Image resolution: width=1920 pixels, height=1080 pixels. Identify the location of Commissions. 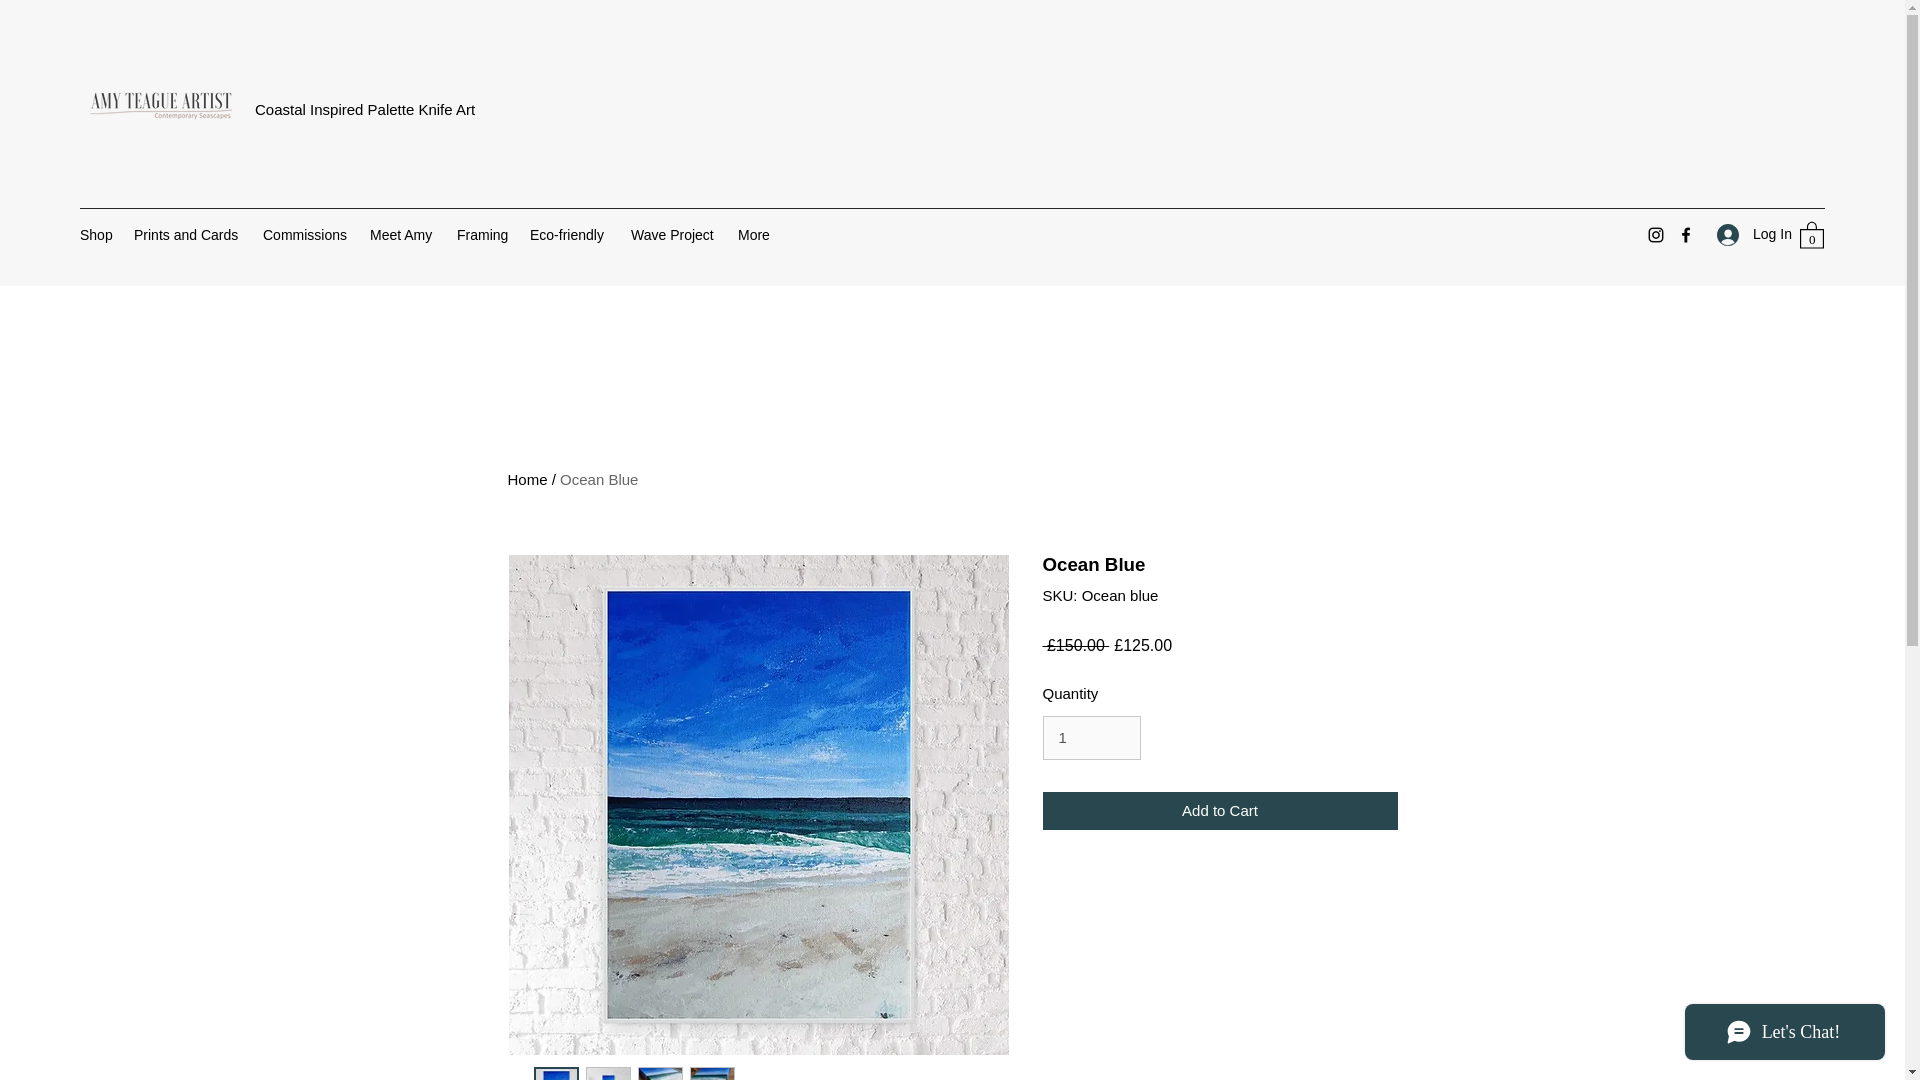
(306, 234).